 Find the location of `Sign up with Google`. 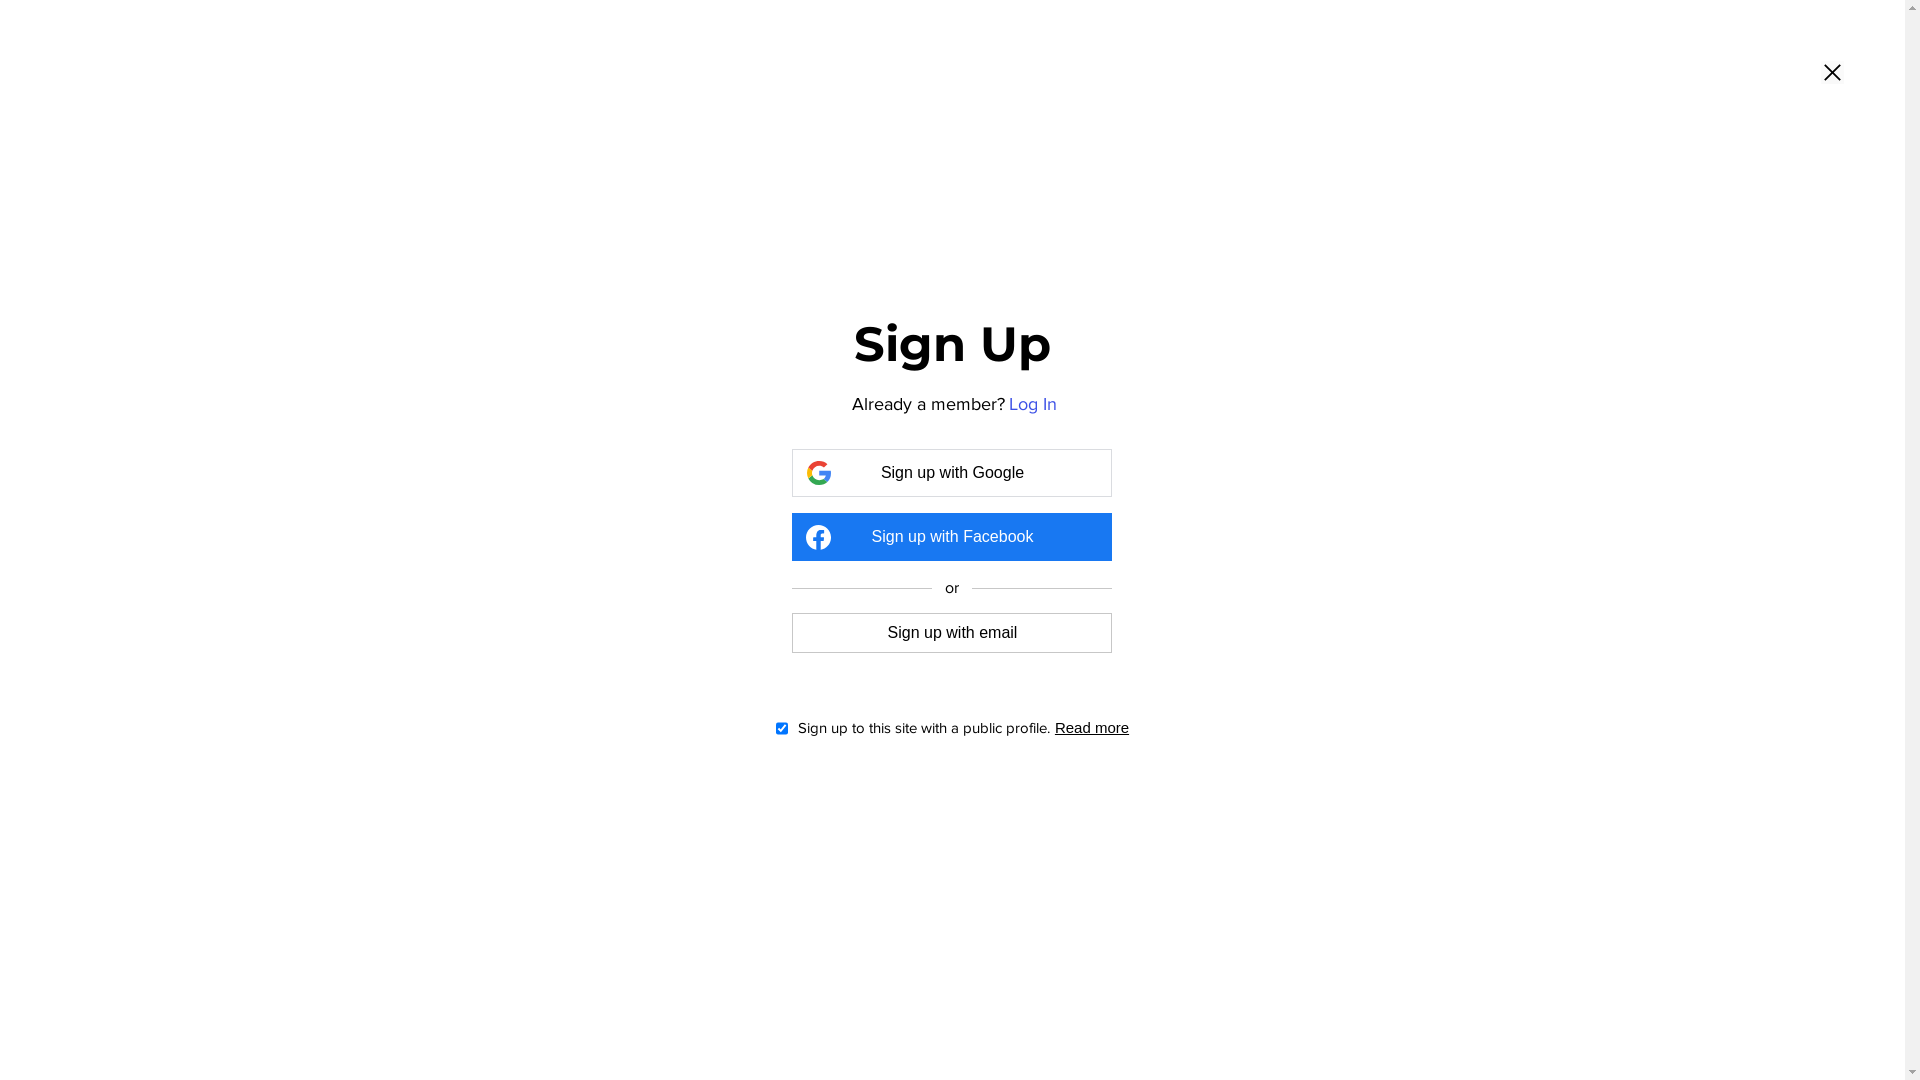

Sign up with Google is located at coordinates (952, 473).